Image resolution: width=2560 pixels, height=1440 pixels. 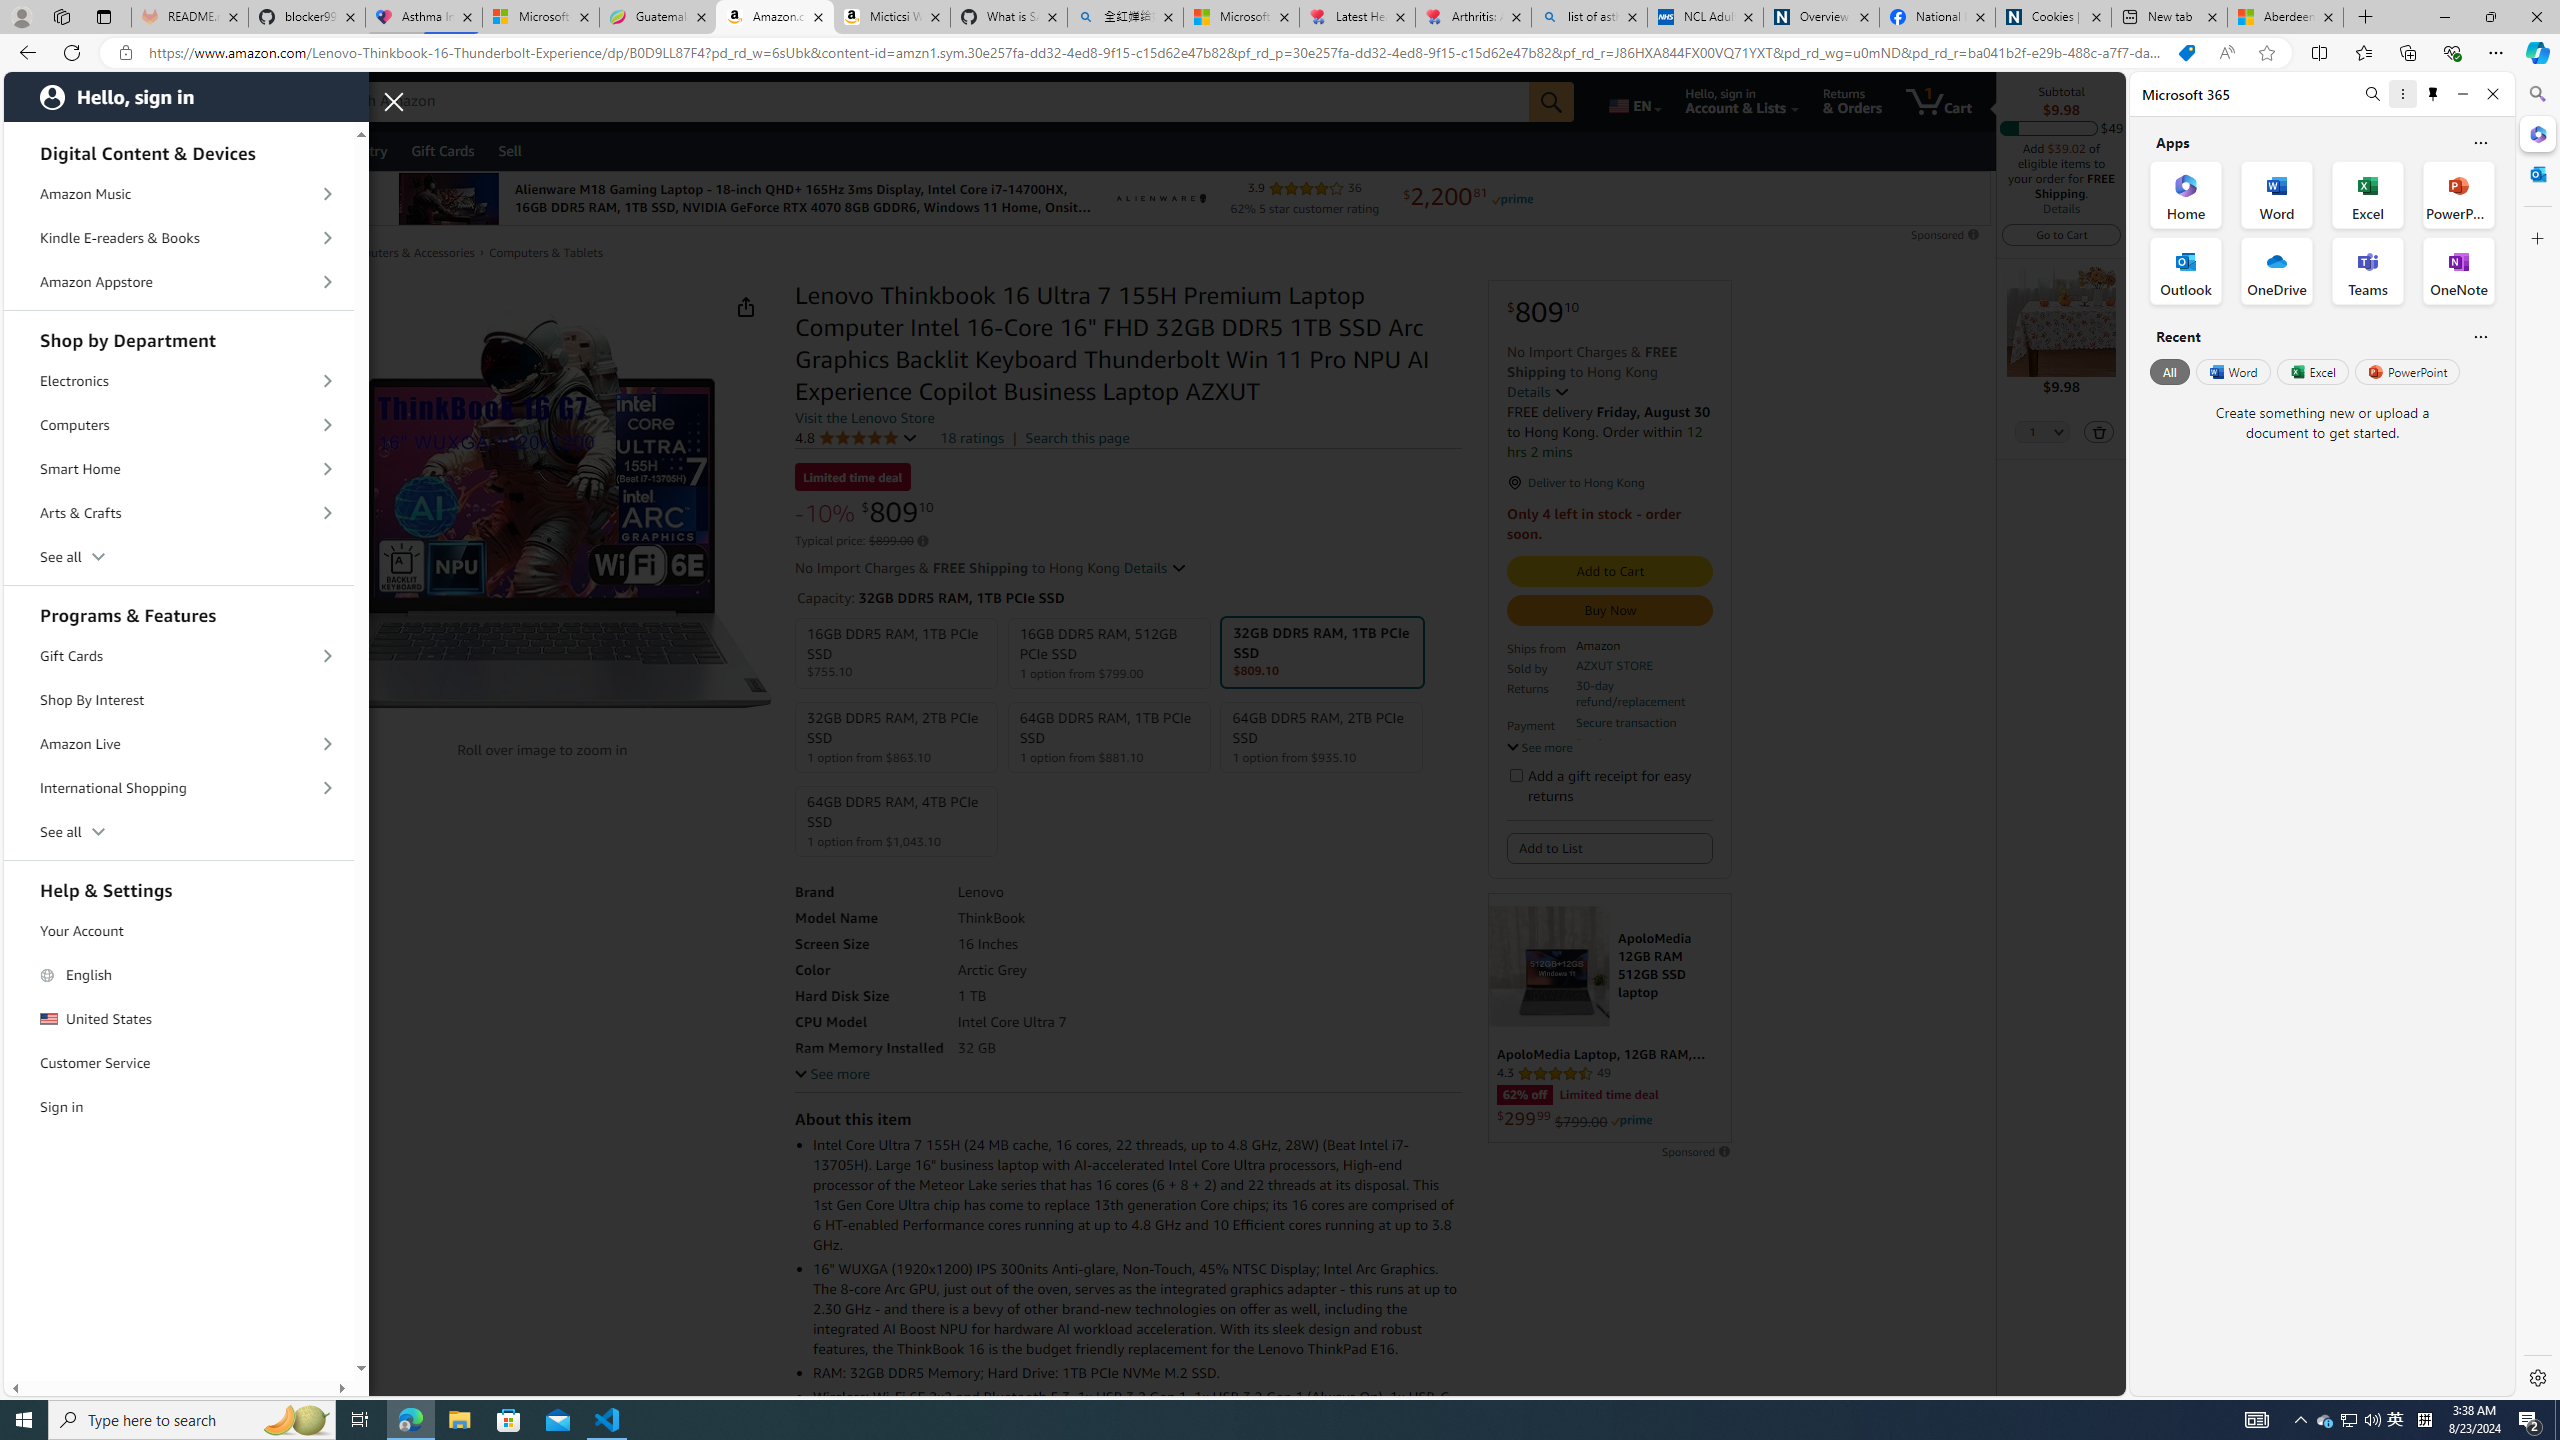 I want to click on Excel Office App, so click(x=2368, y=194).